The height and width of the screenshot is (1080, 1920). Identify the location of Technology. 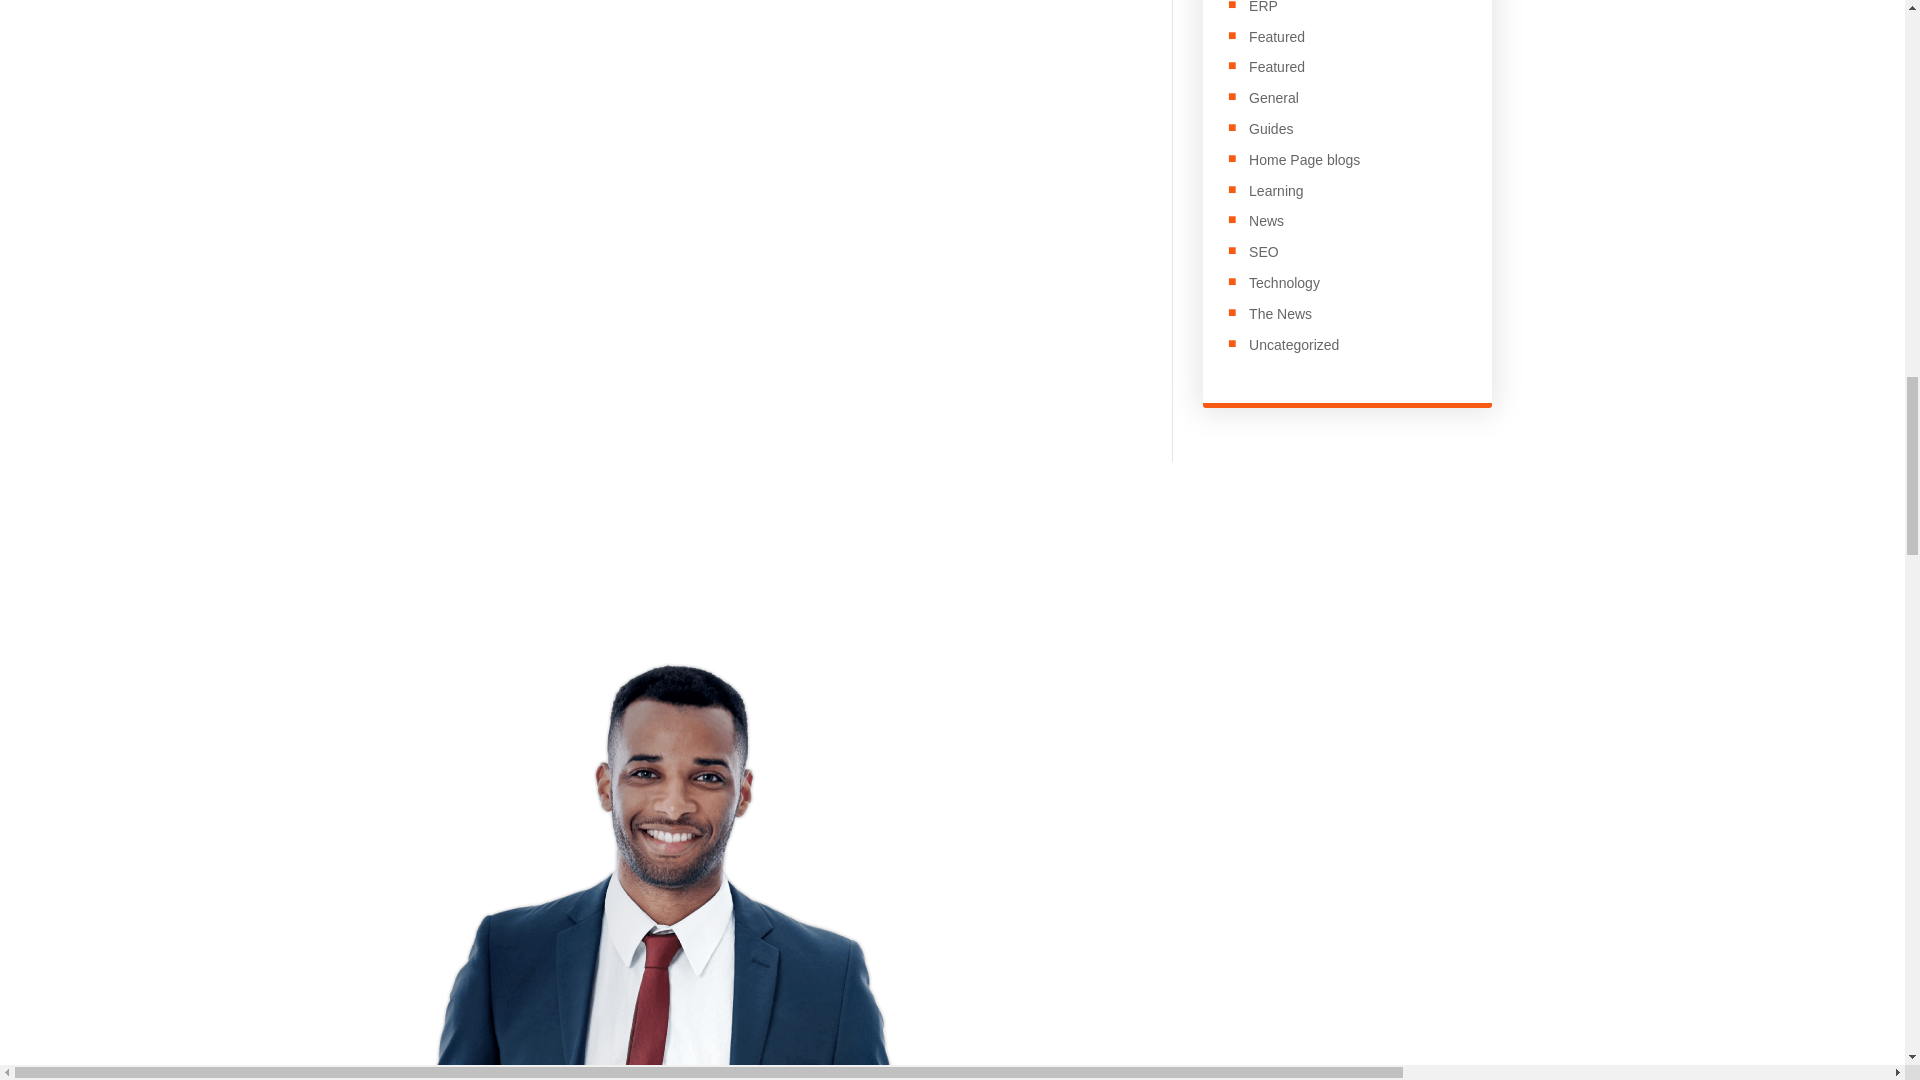
(1284, 282).